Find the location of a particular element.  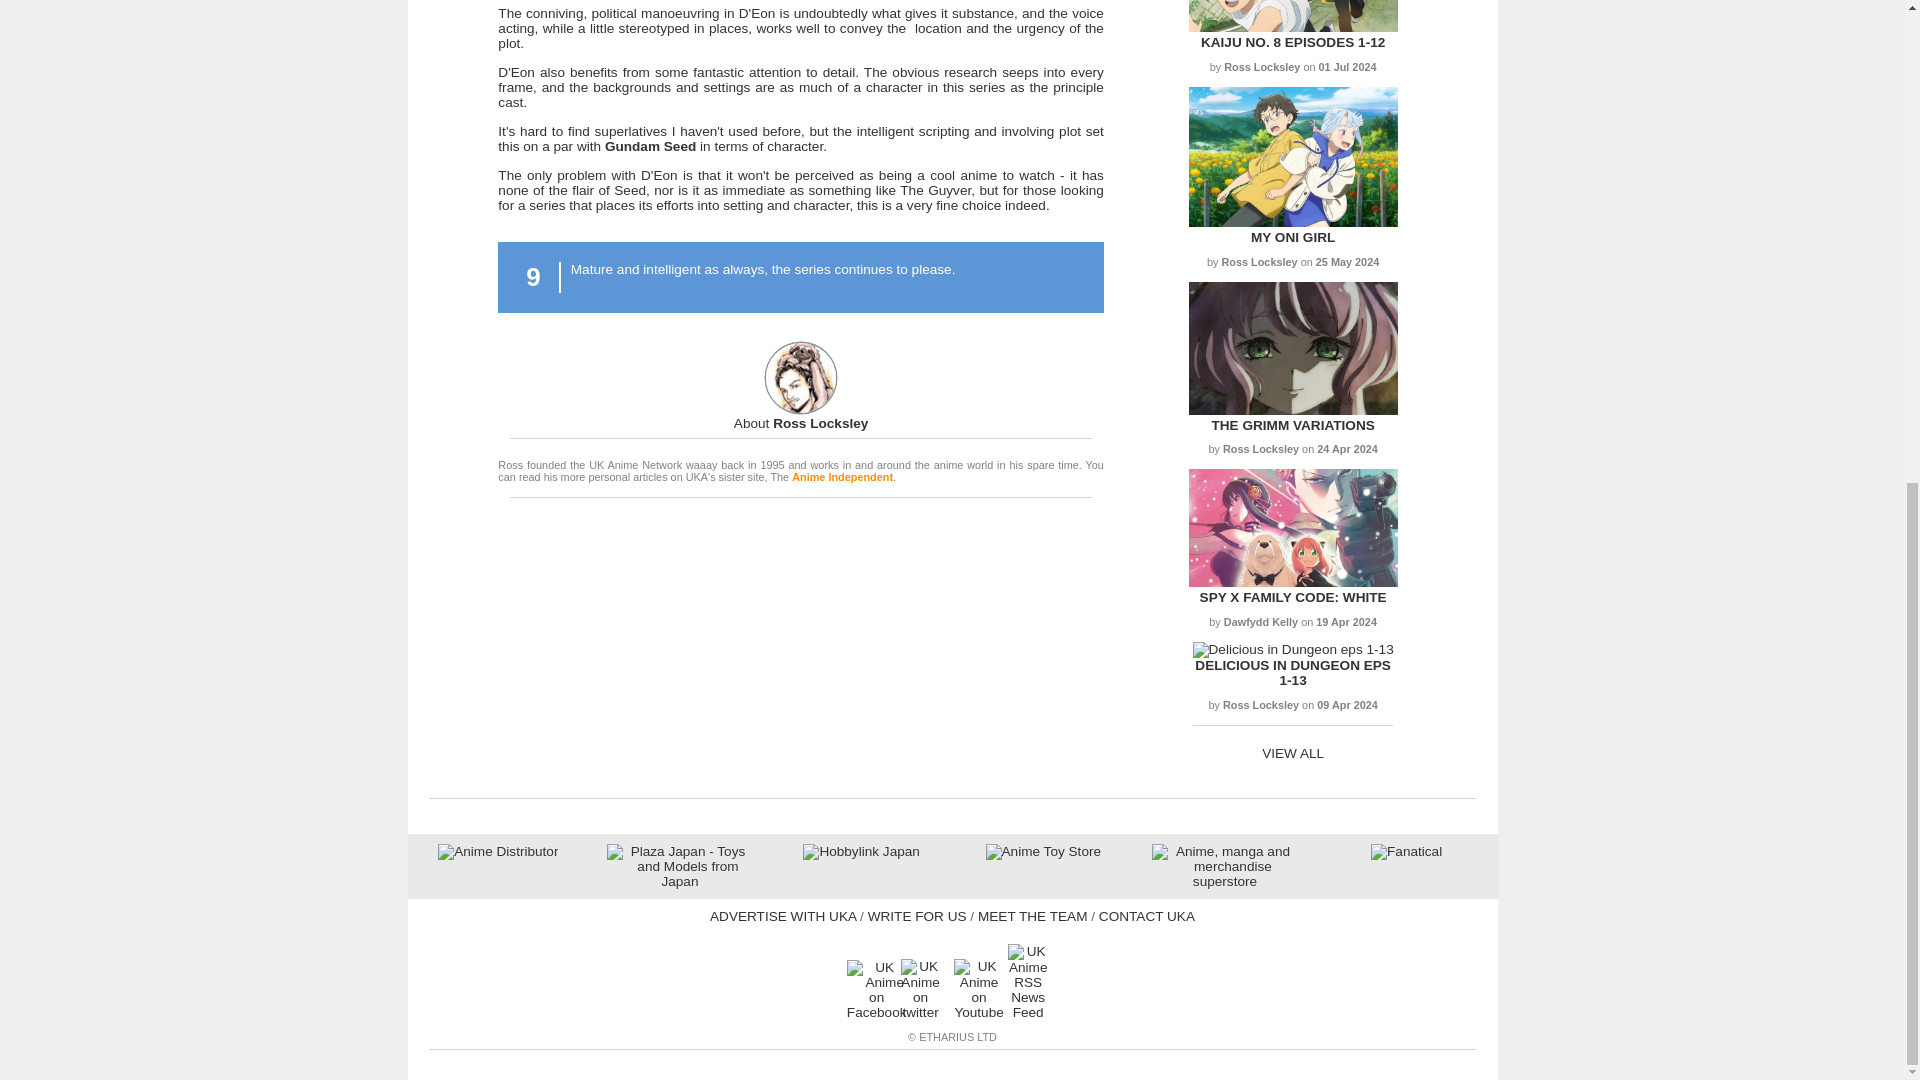

Ross Locksley is located at coordinates (801, 422).